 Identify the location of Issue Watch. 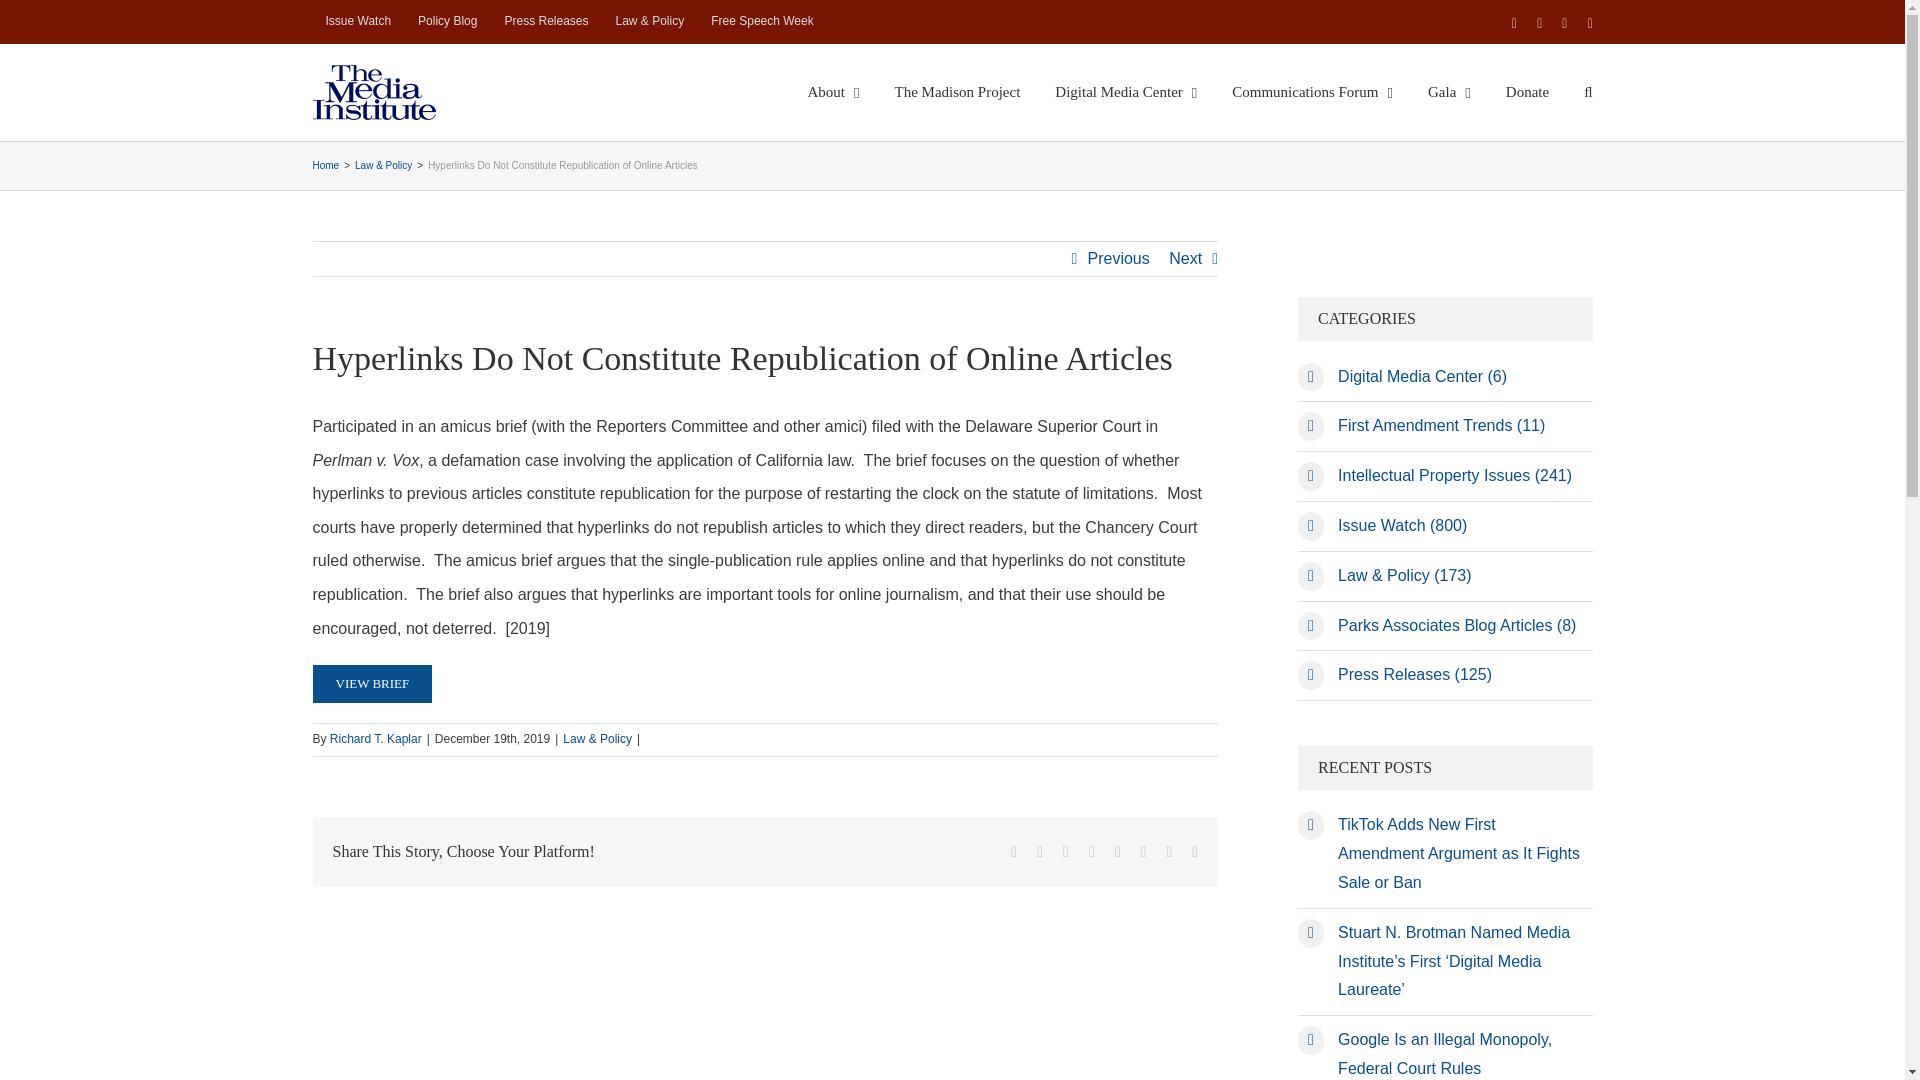
(357, 22).